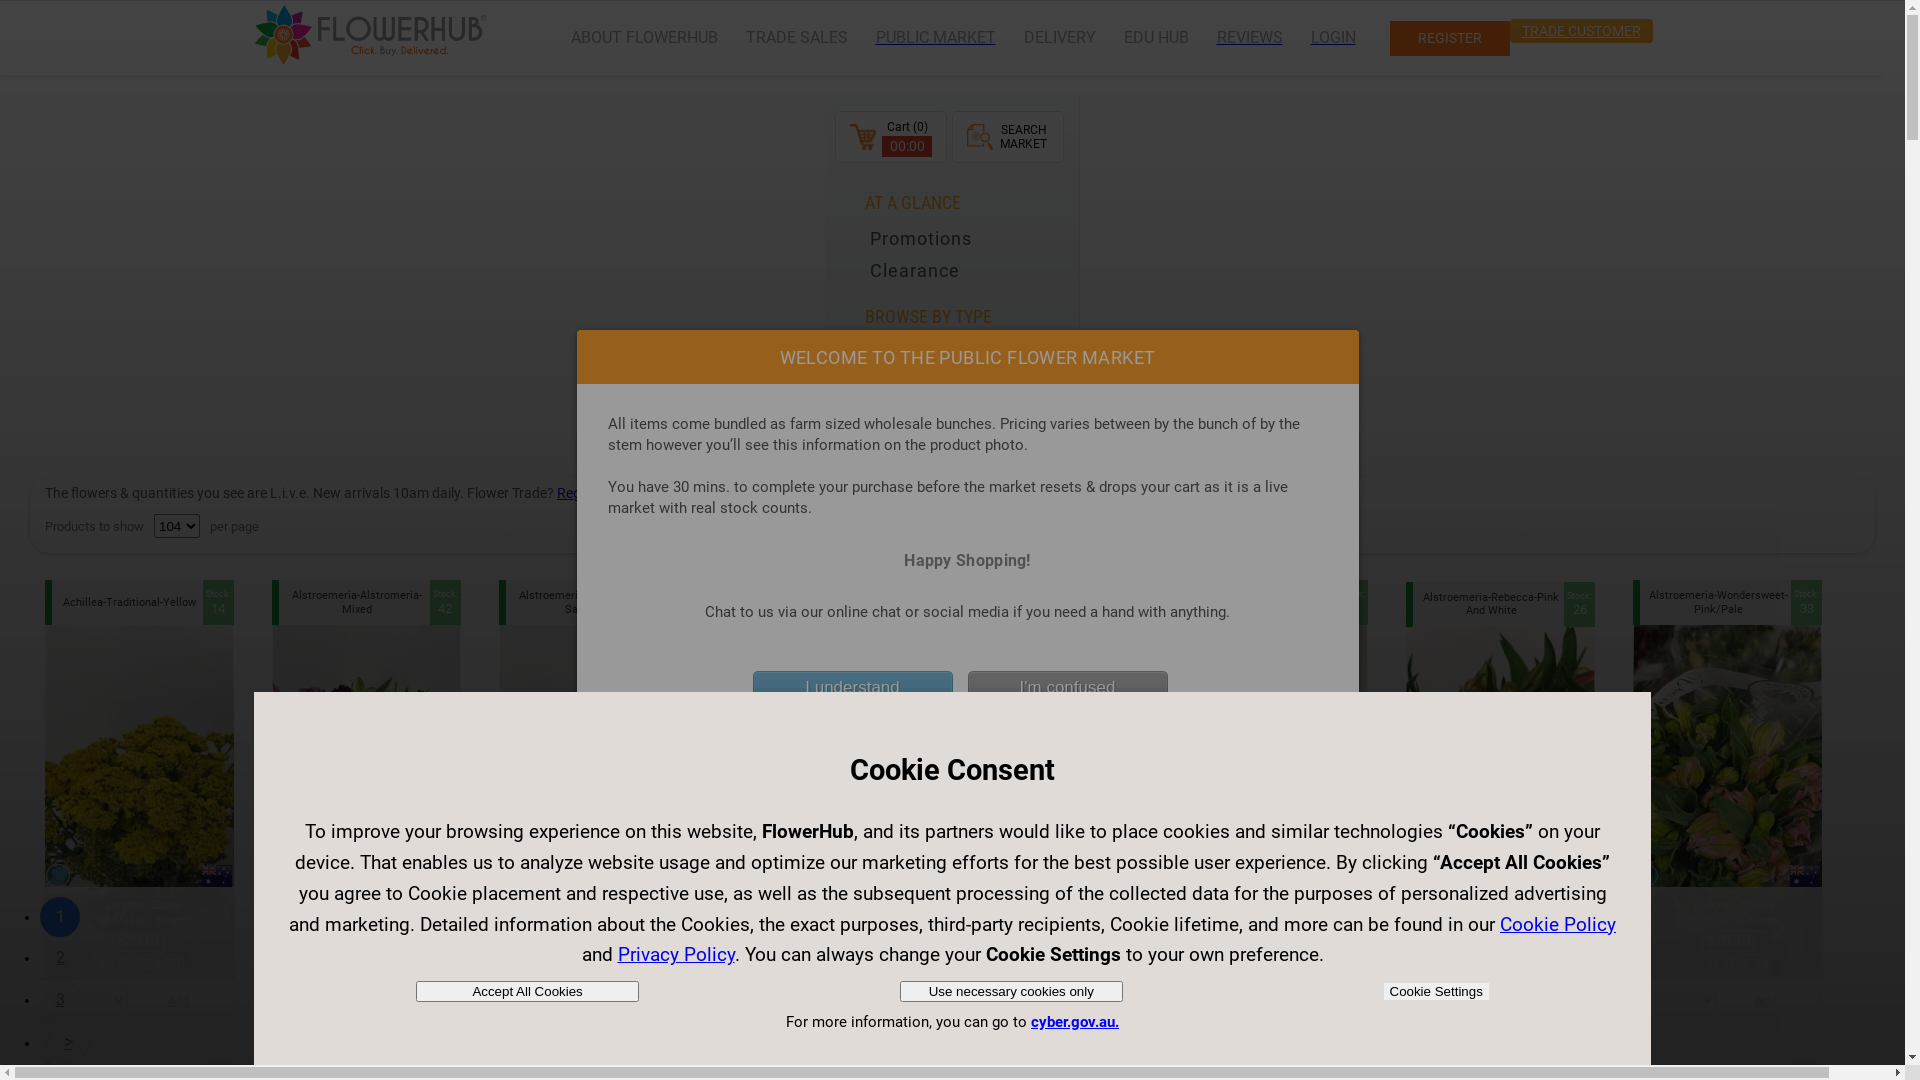 The height and width of the screenshot is (1080, 1920). Describe the element at coordinates (60, 1000) in the screenshot. I see `3` at that location.